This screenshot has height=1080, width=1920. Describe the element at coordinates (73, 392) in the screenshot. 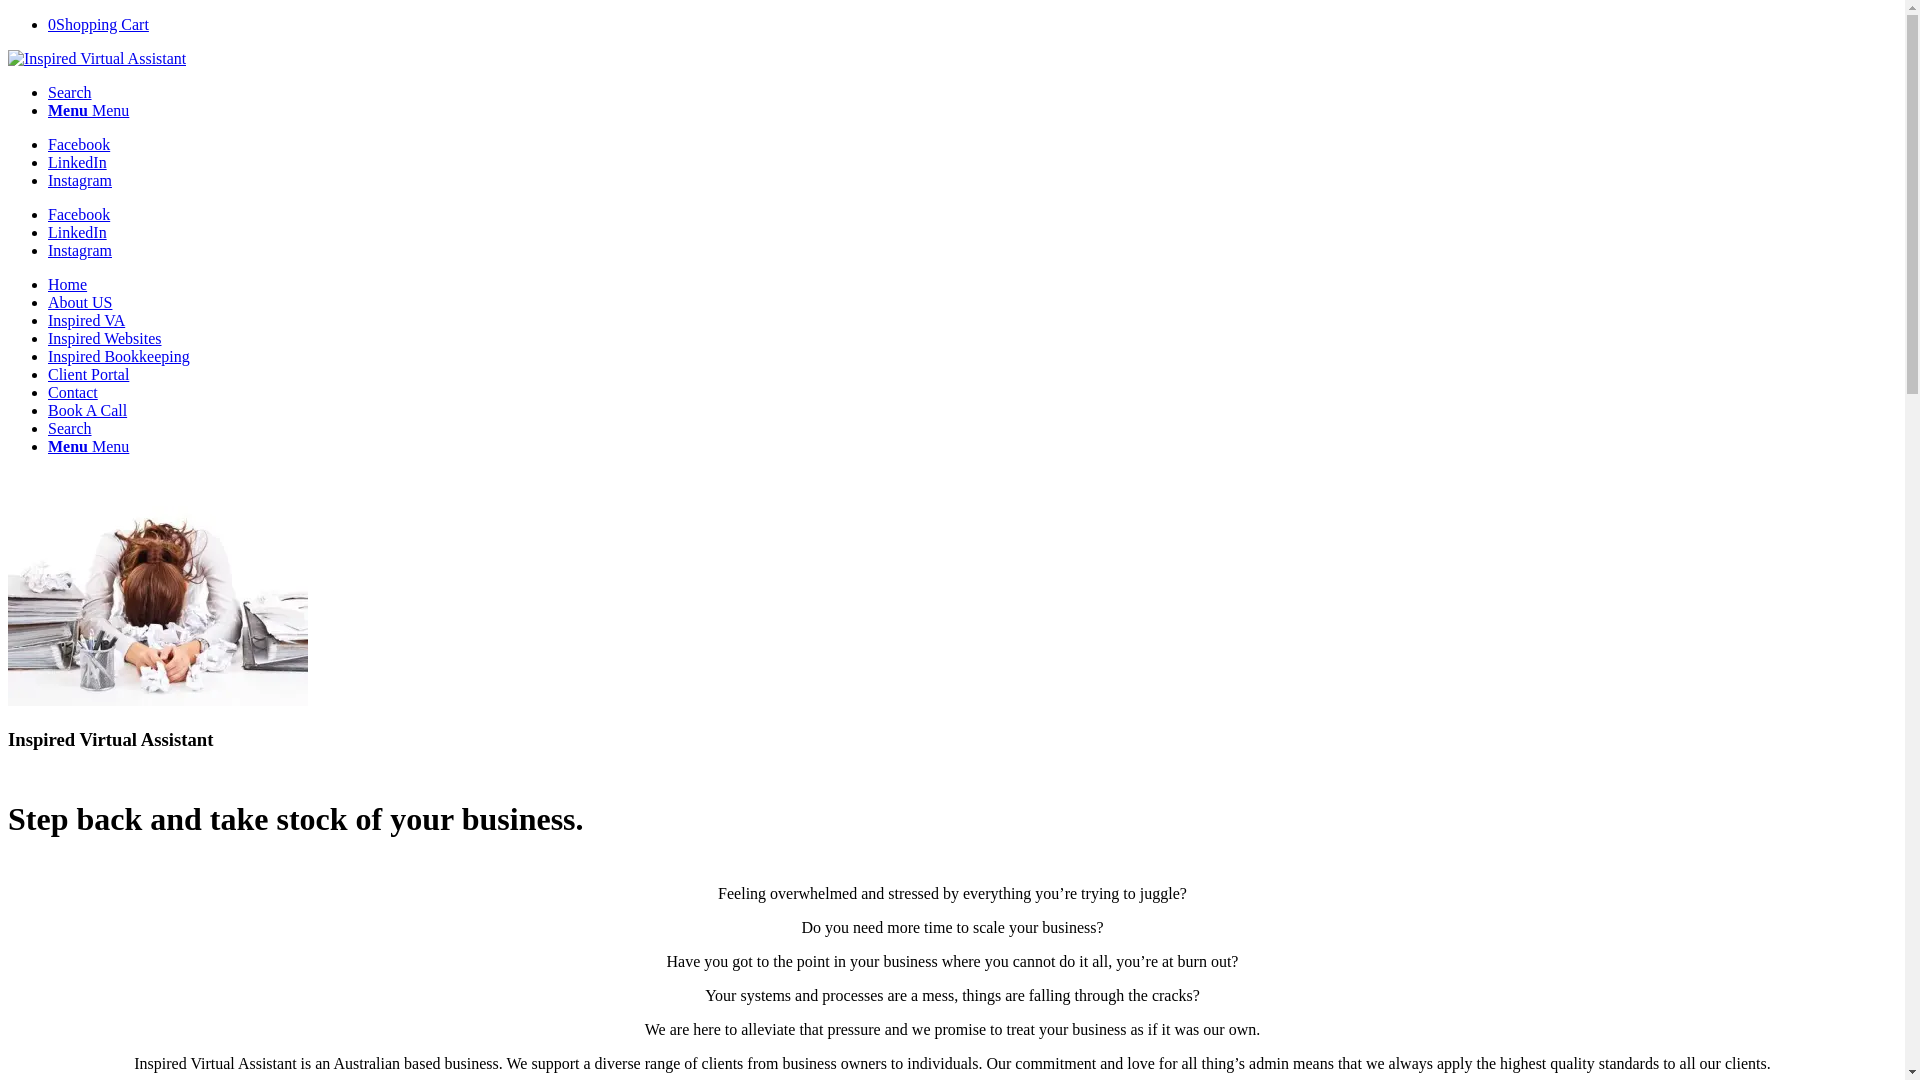

I see `Contact` at that location.